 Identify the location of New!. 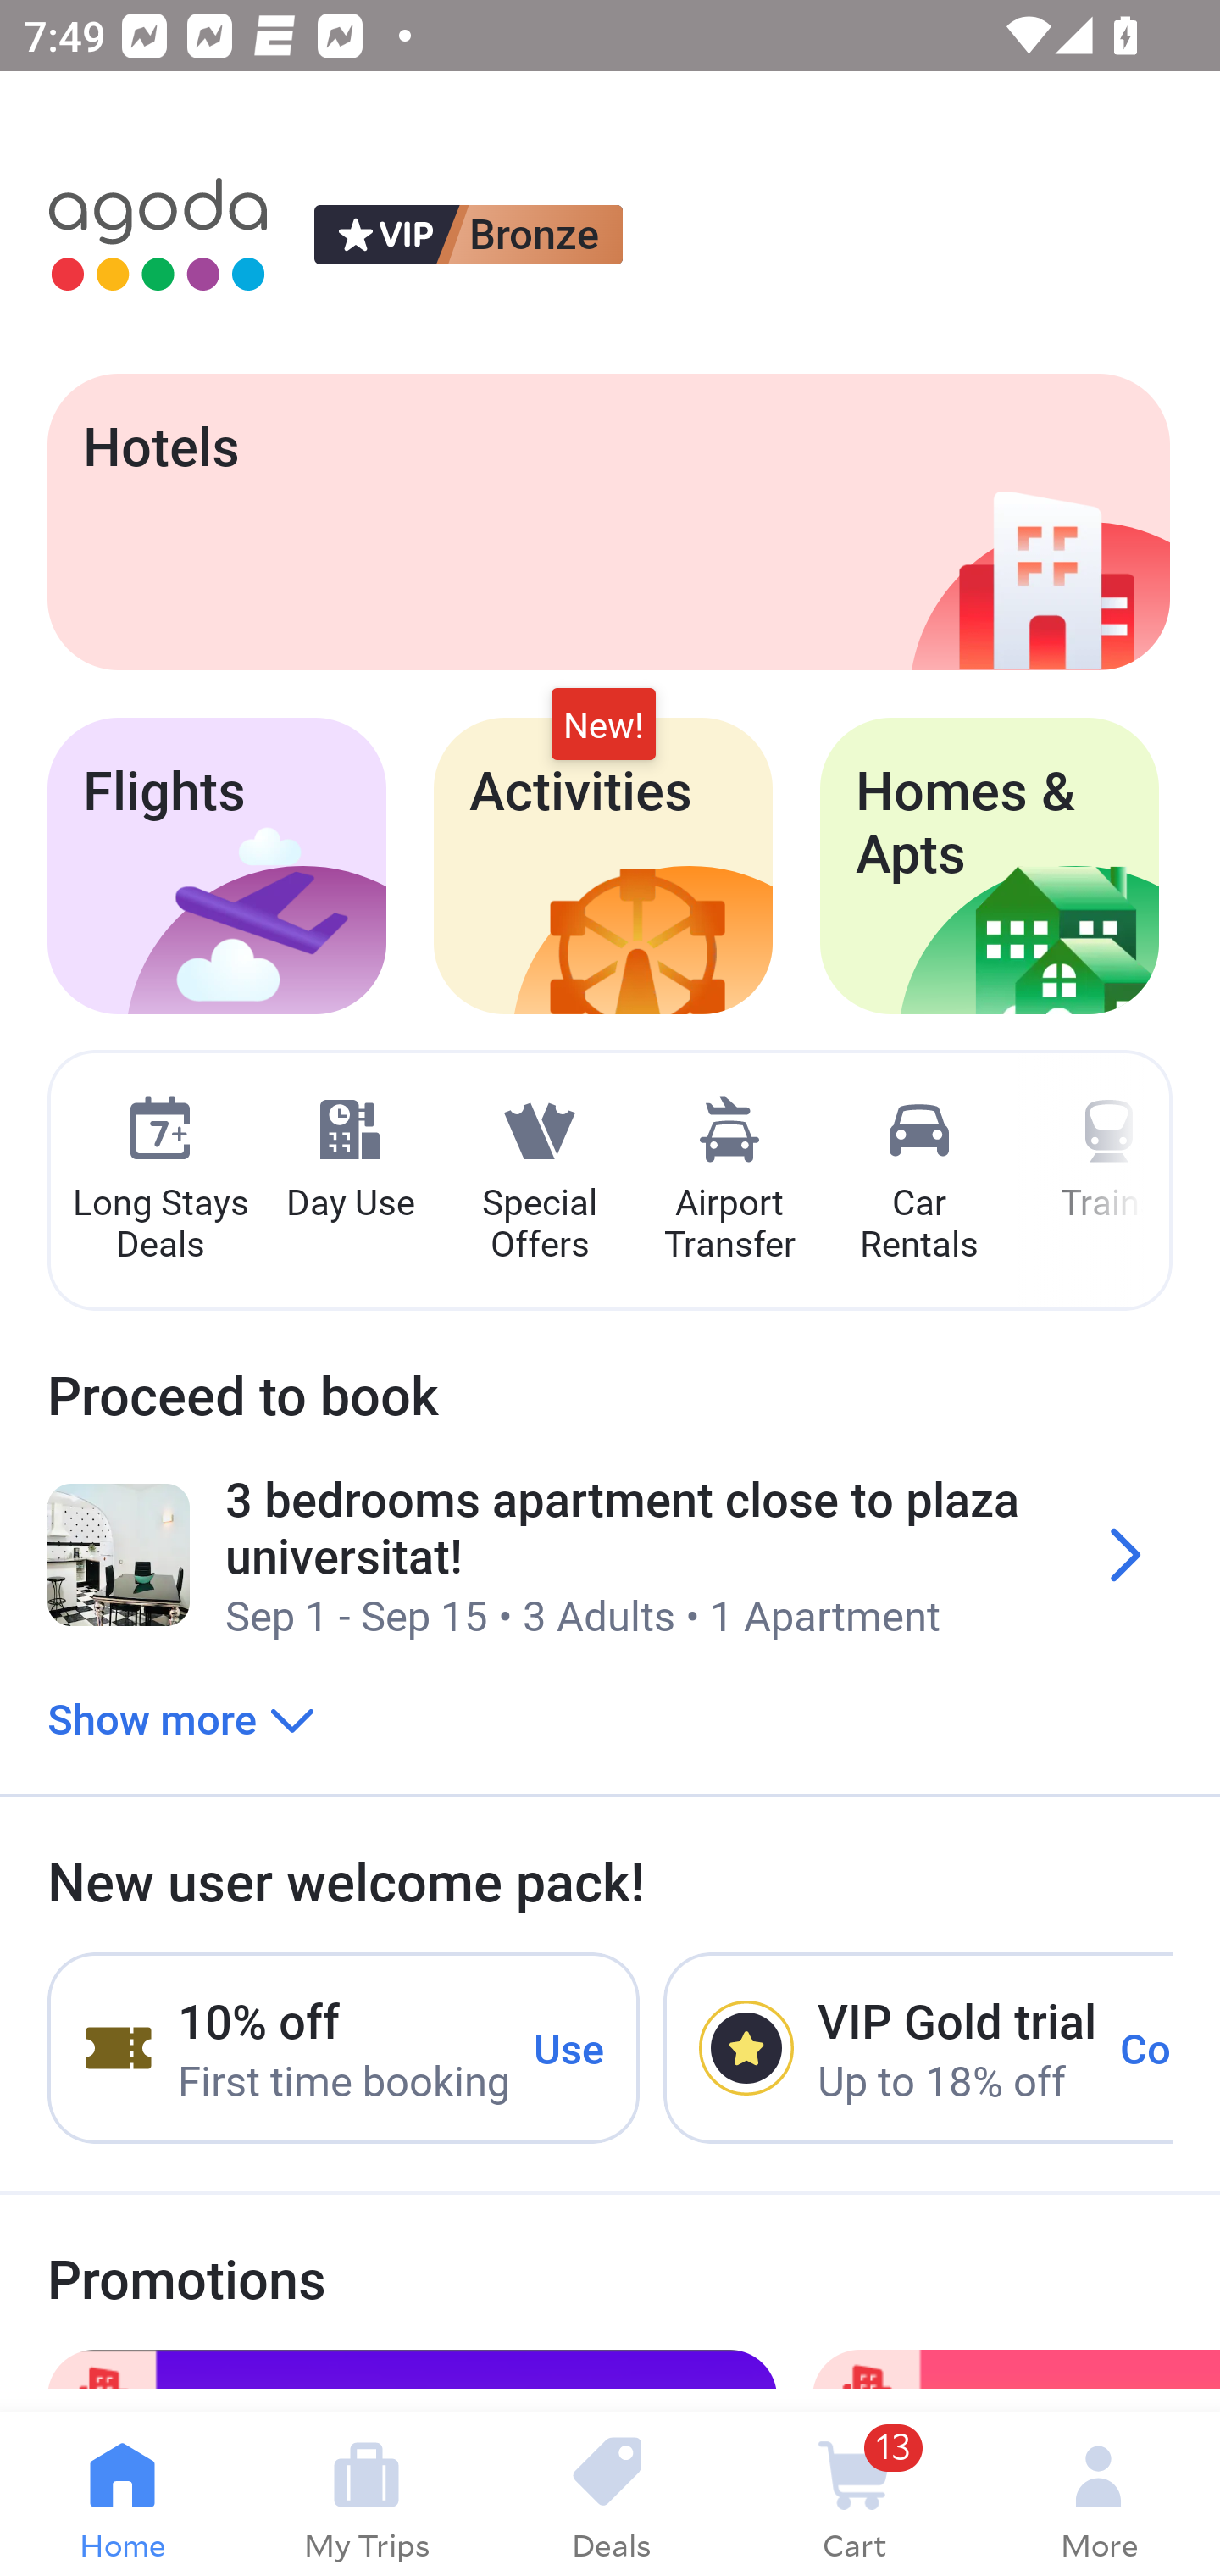
(603, 725).